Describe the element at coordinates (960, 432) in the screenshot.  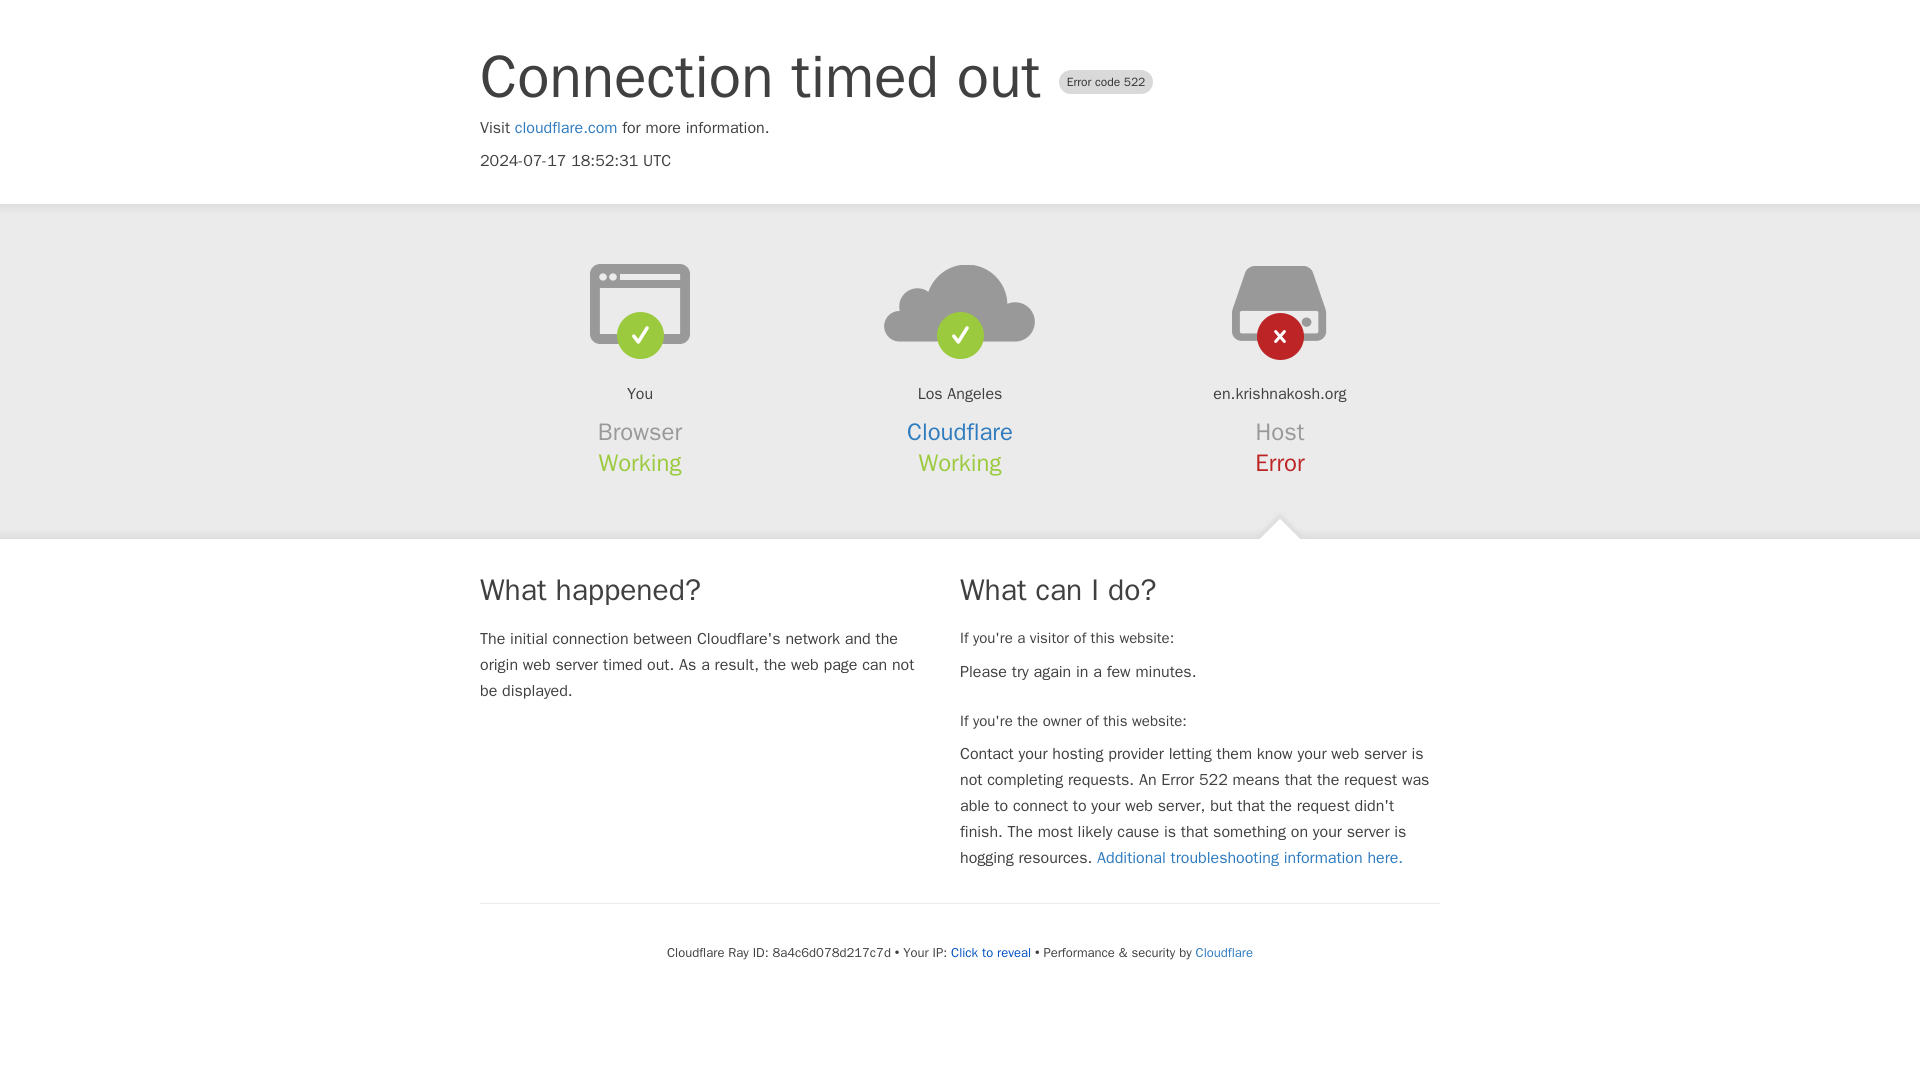
I see `Cloudflare` at that location.